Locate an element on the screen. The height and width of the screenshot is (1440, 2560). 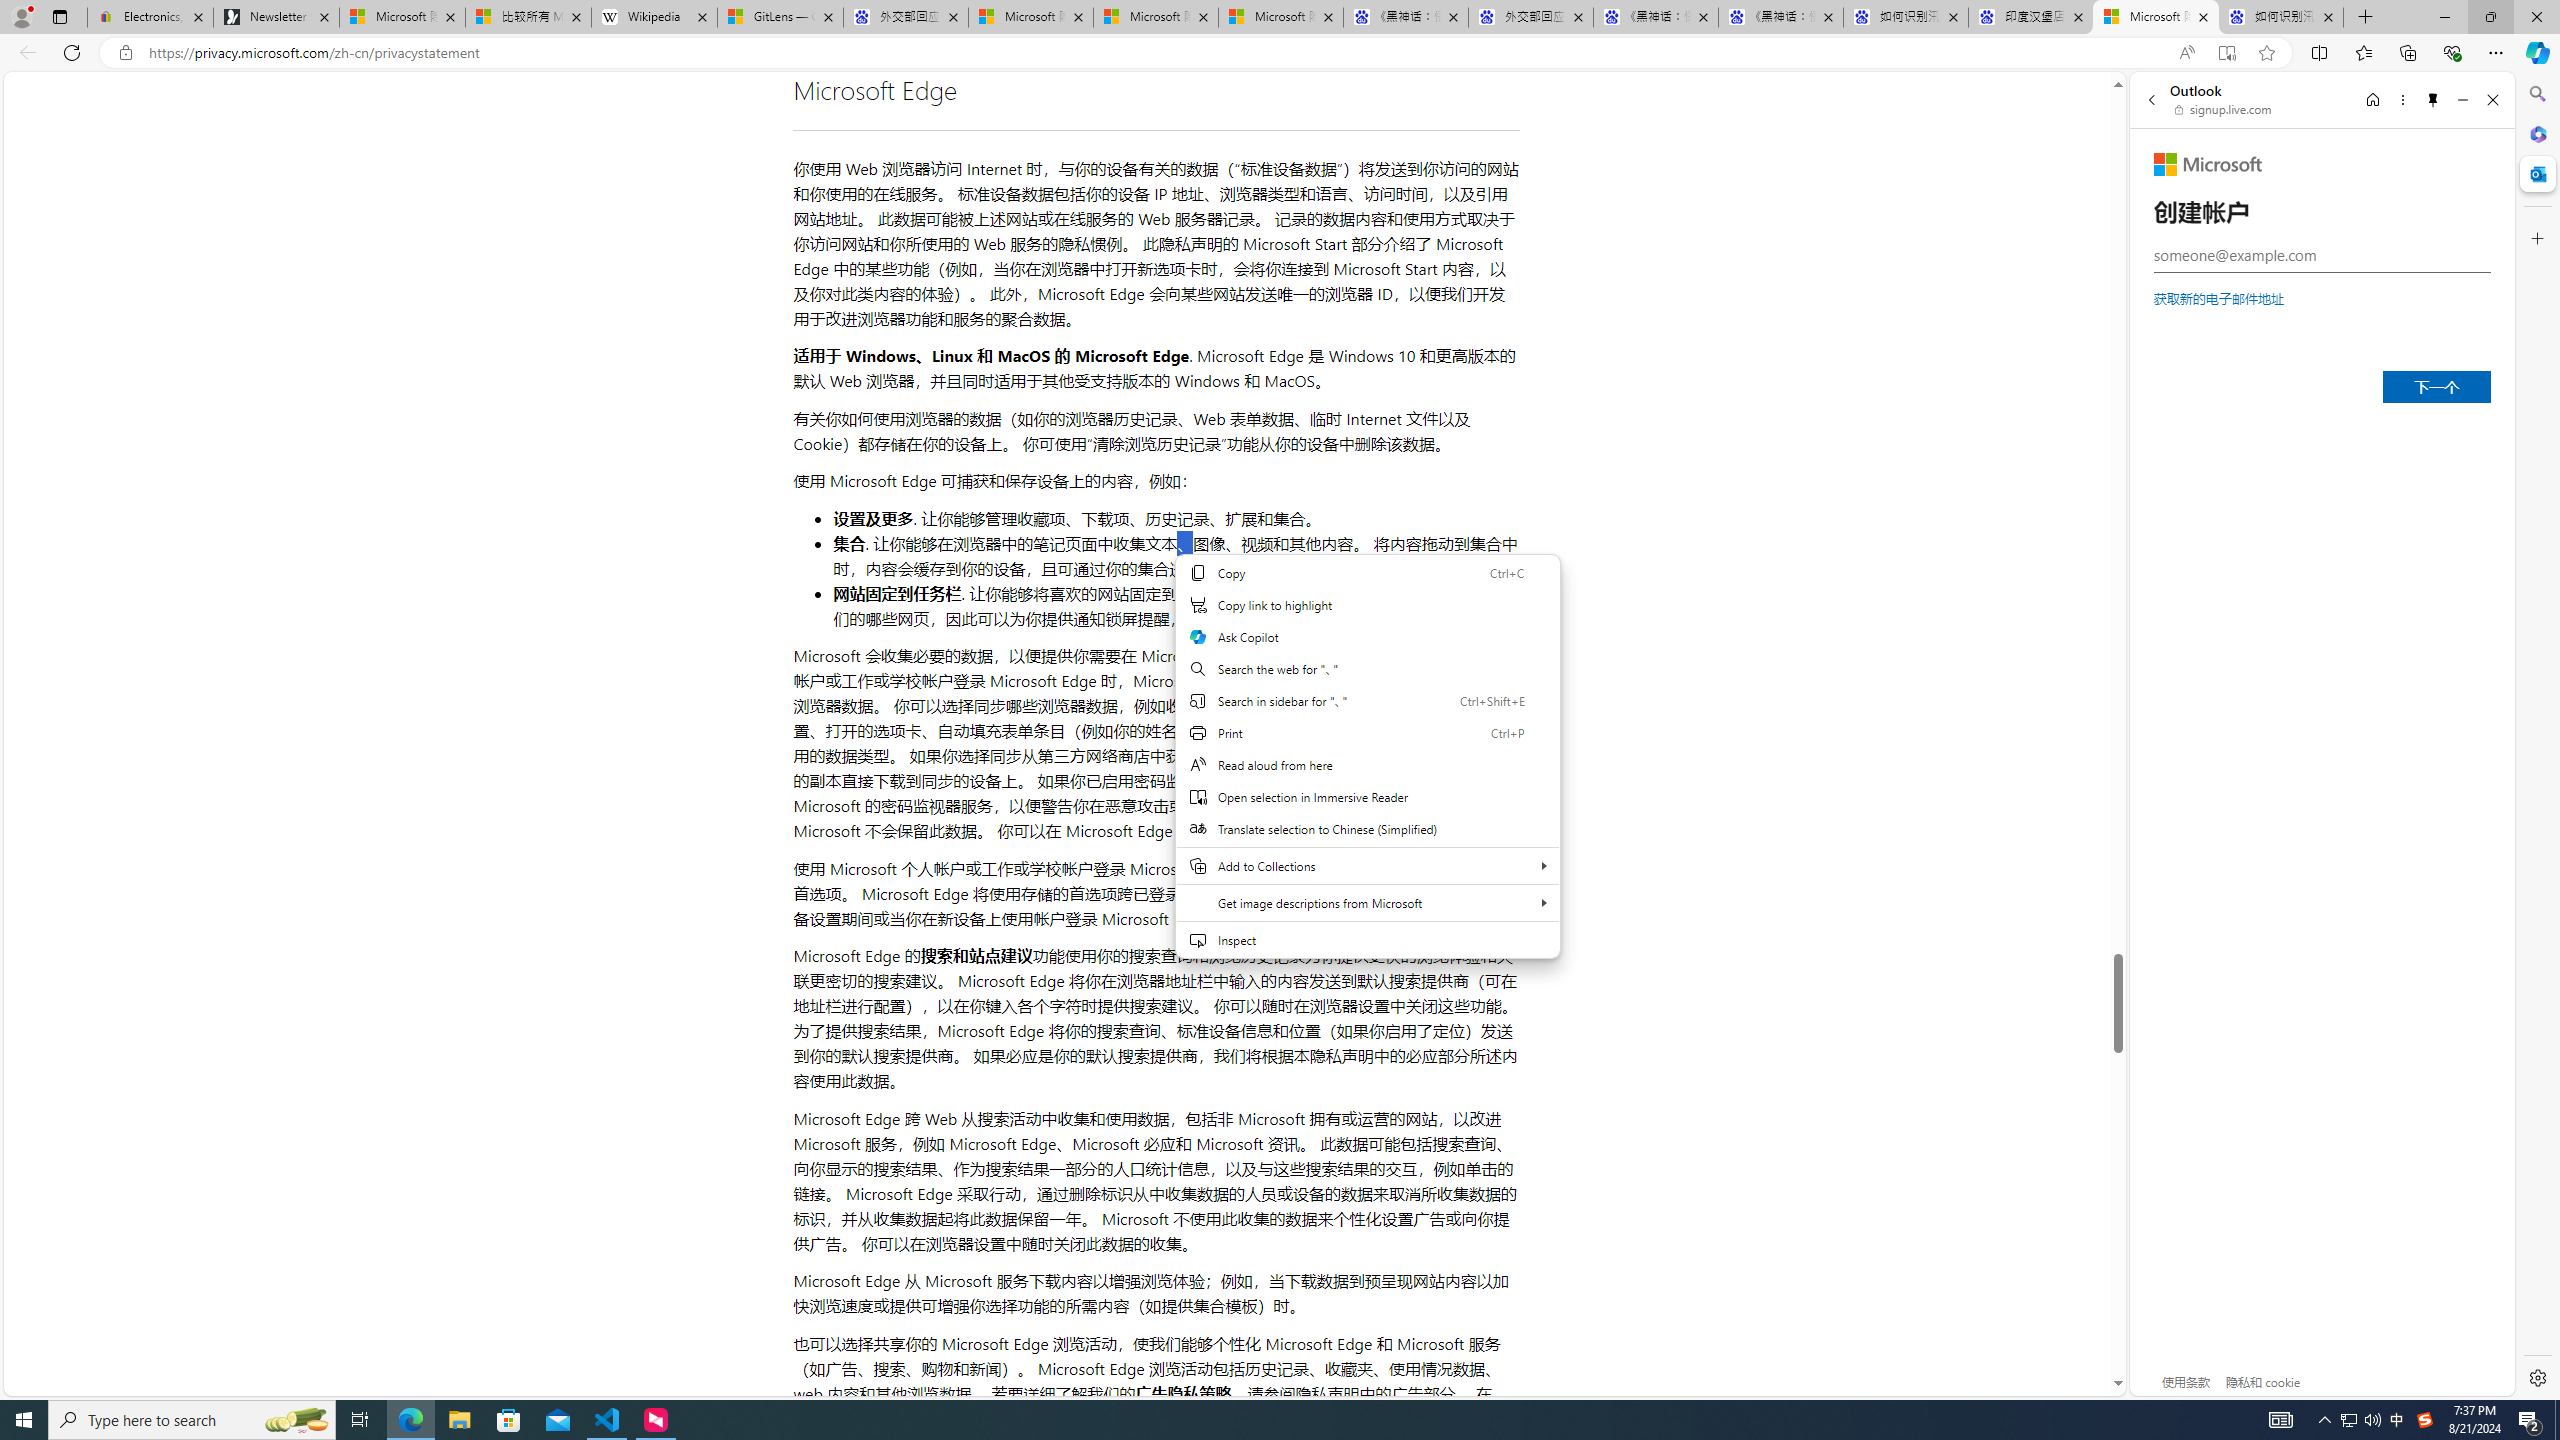
Web context is located at coordinates (1368, 768).